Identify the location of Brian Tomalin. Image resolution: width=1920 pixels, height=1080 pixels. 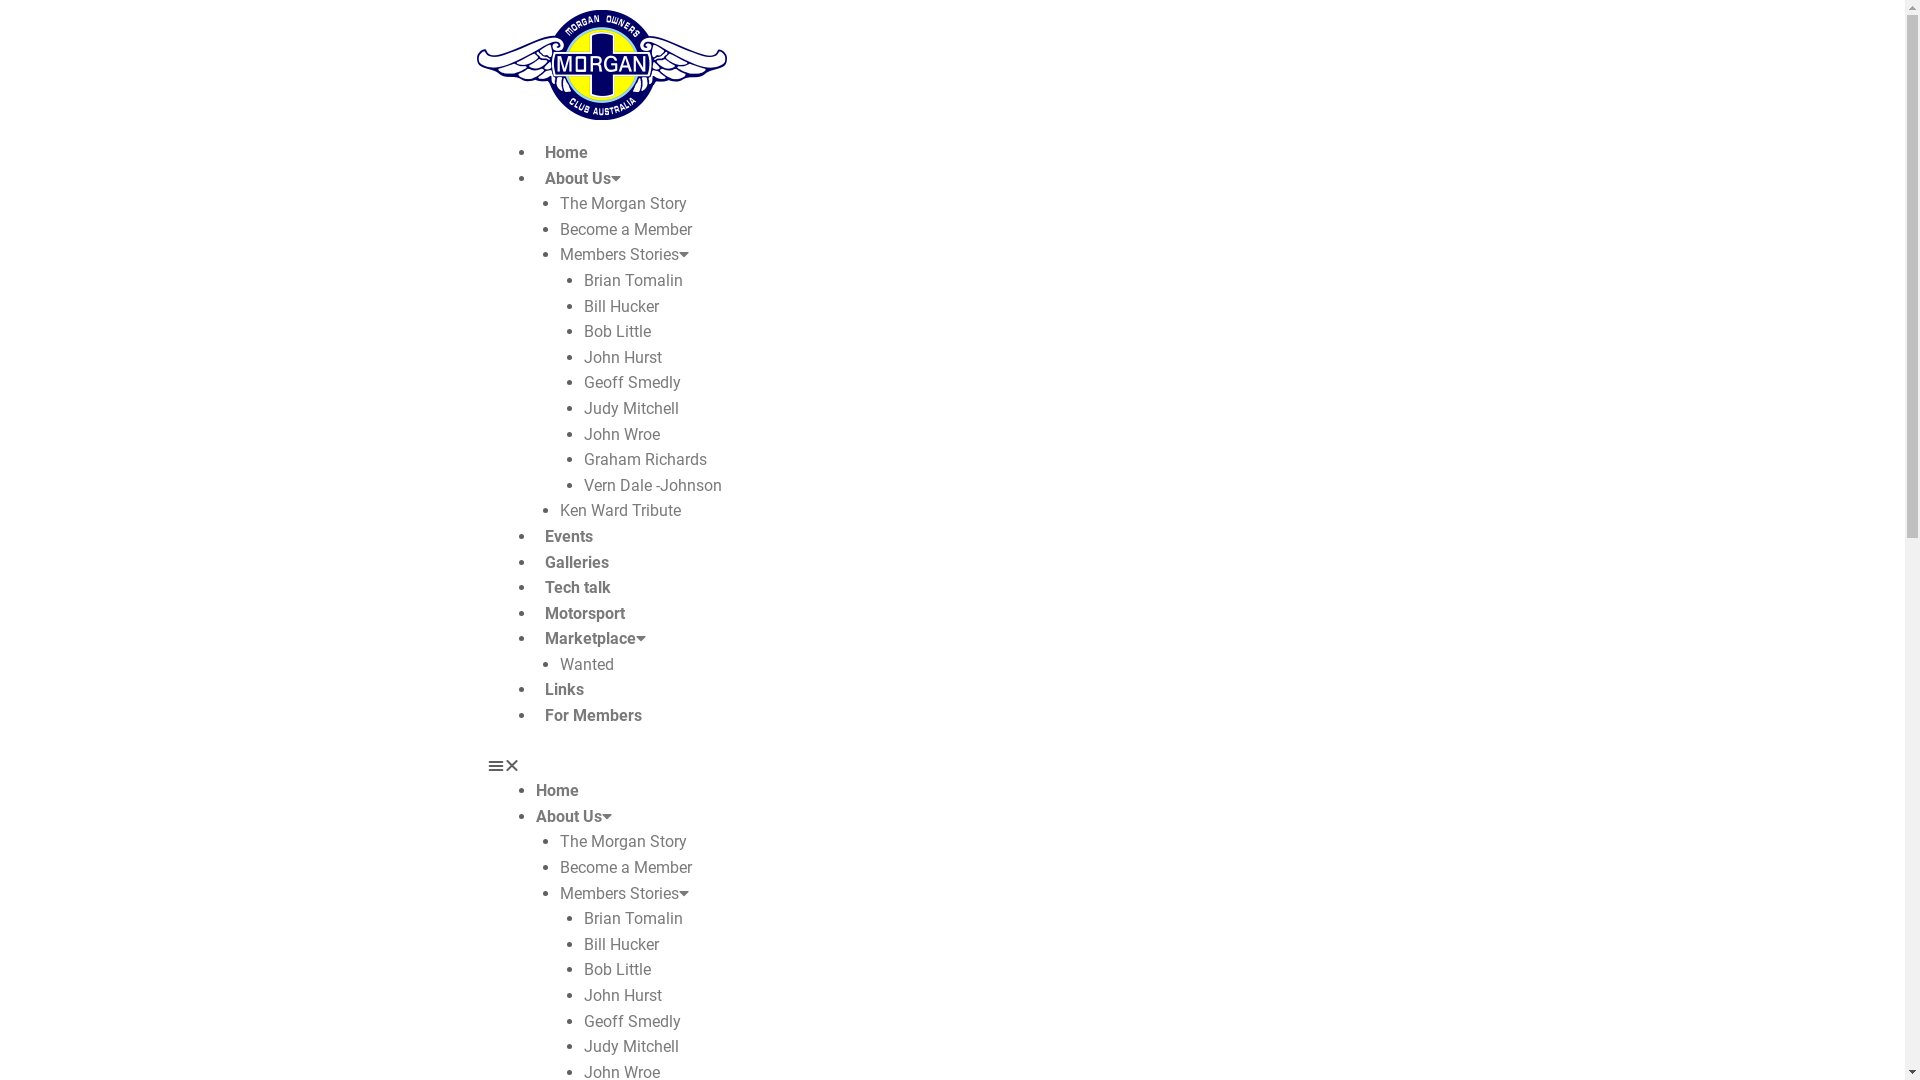
(634, 918).